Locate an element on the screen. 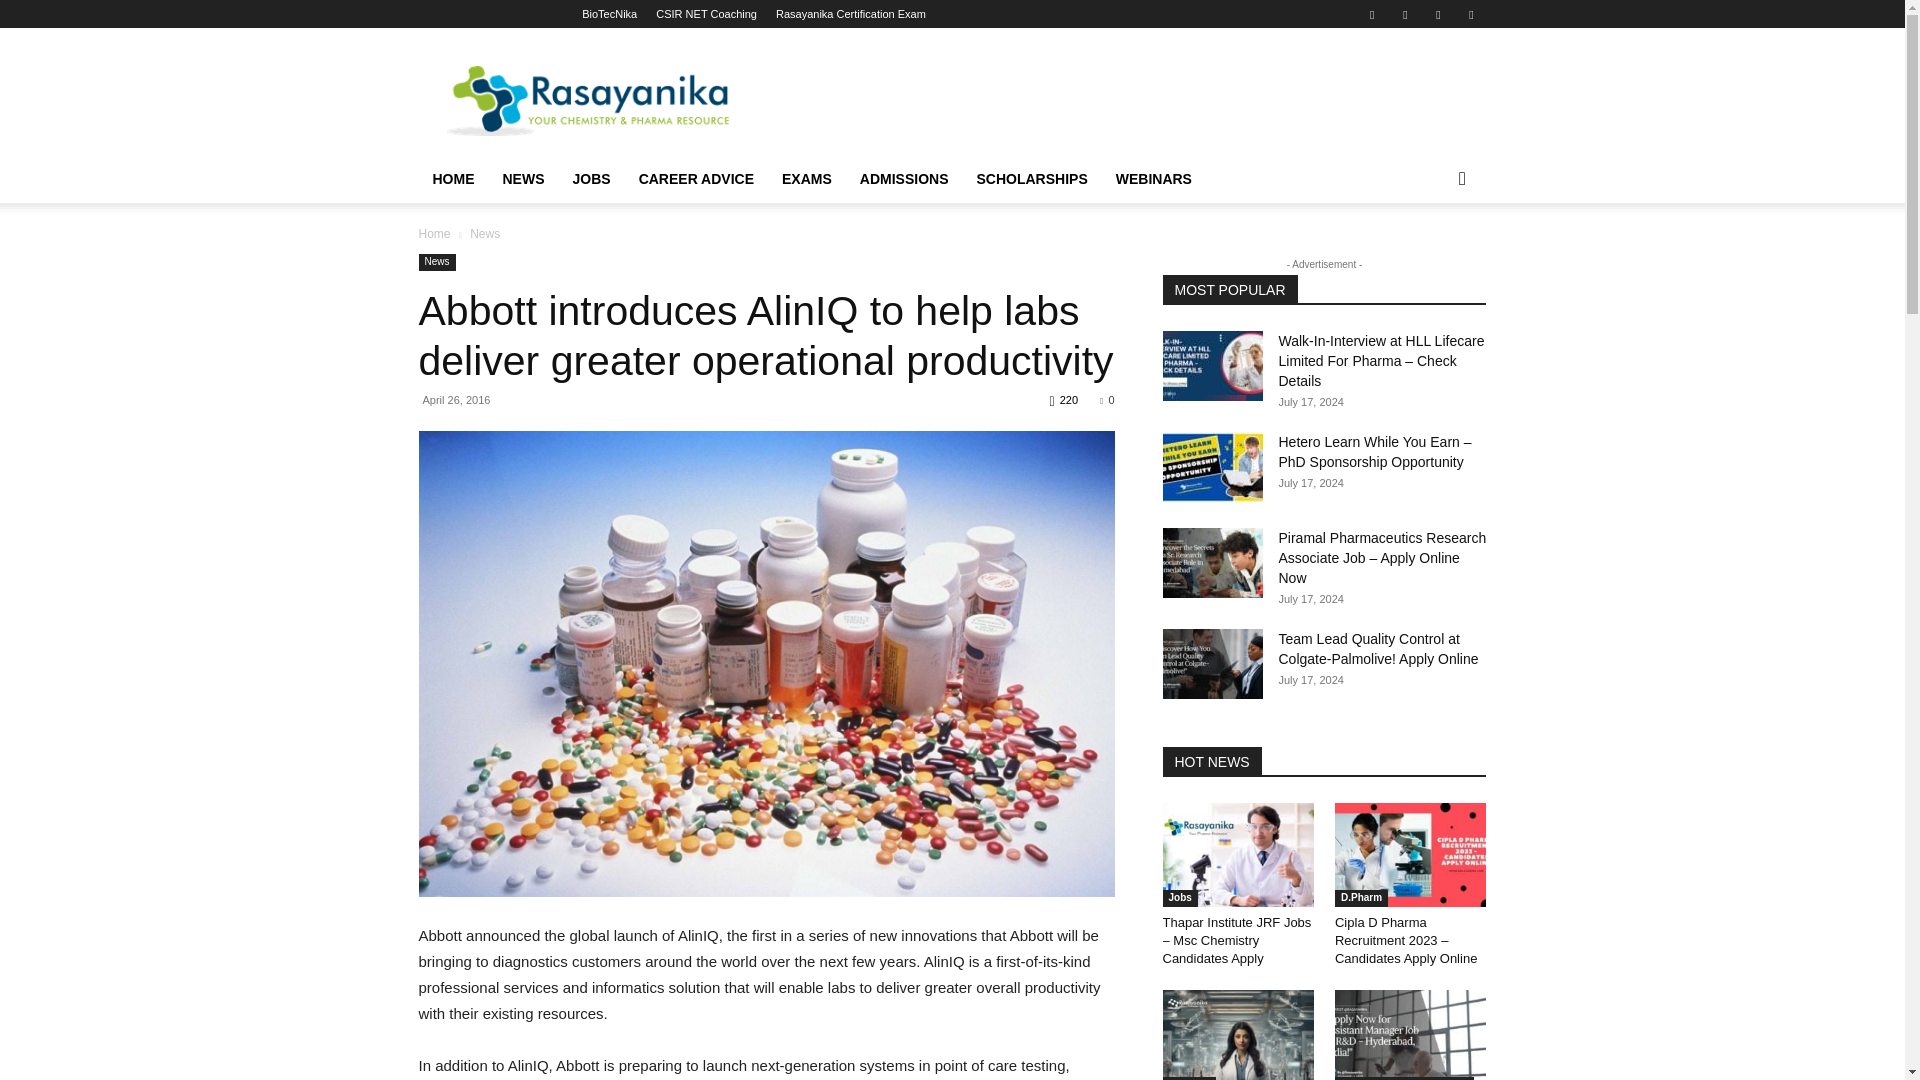 This screenshot has height=1080, width=1920. Youtube is located at coordinates (1470, 14).